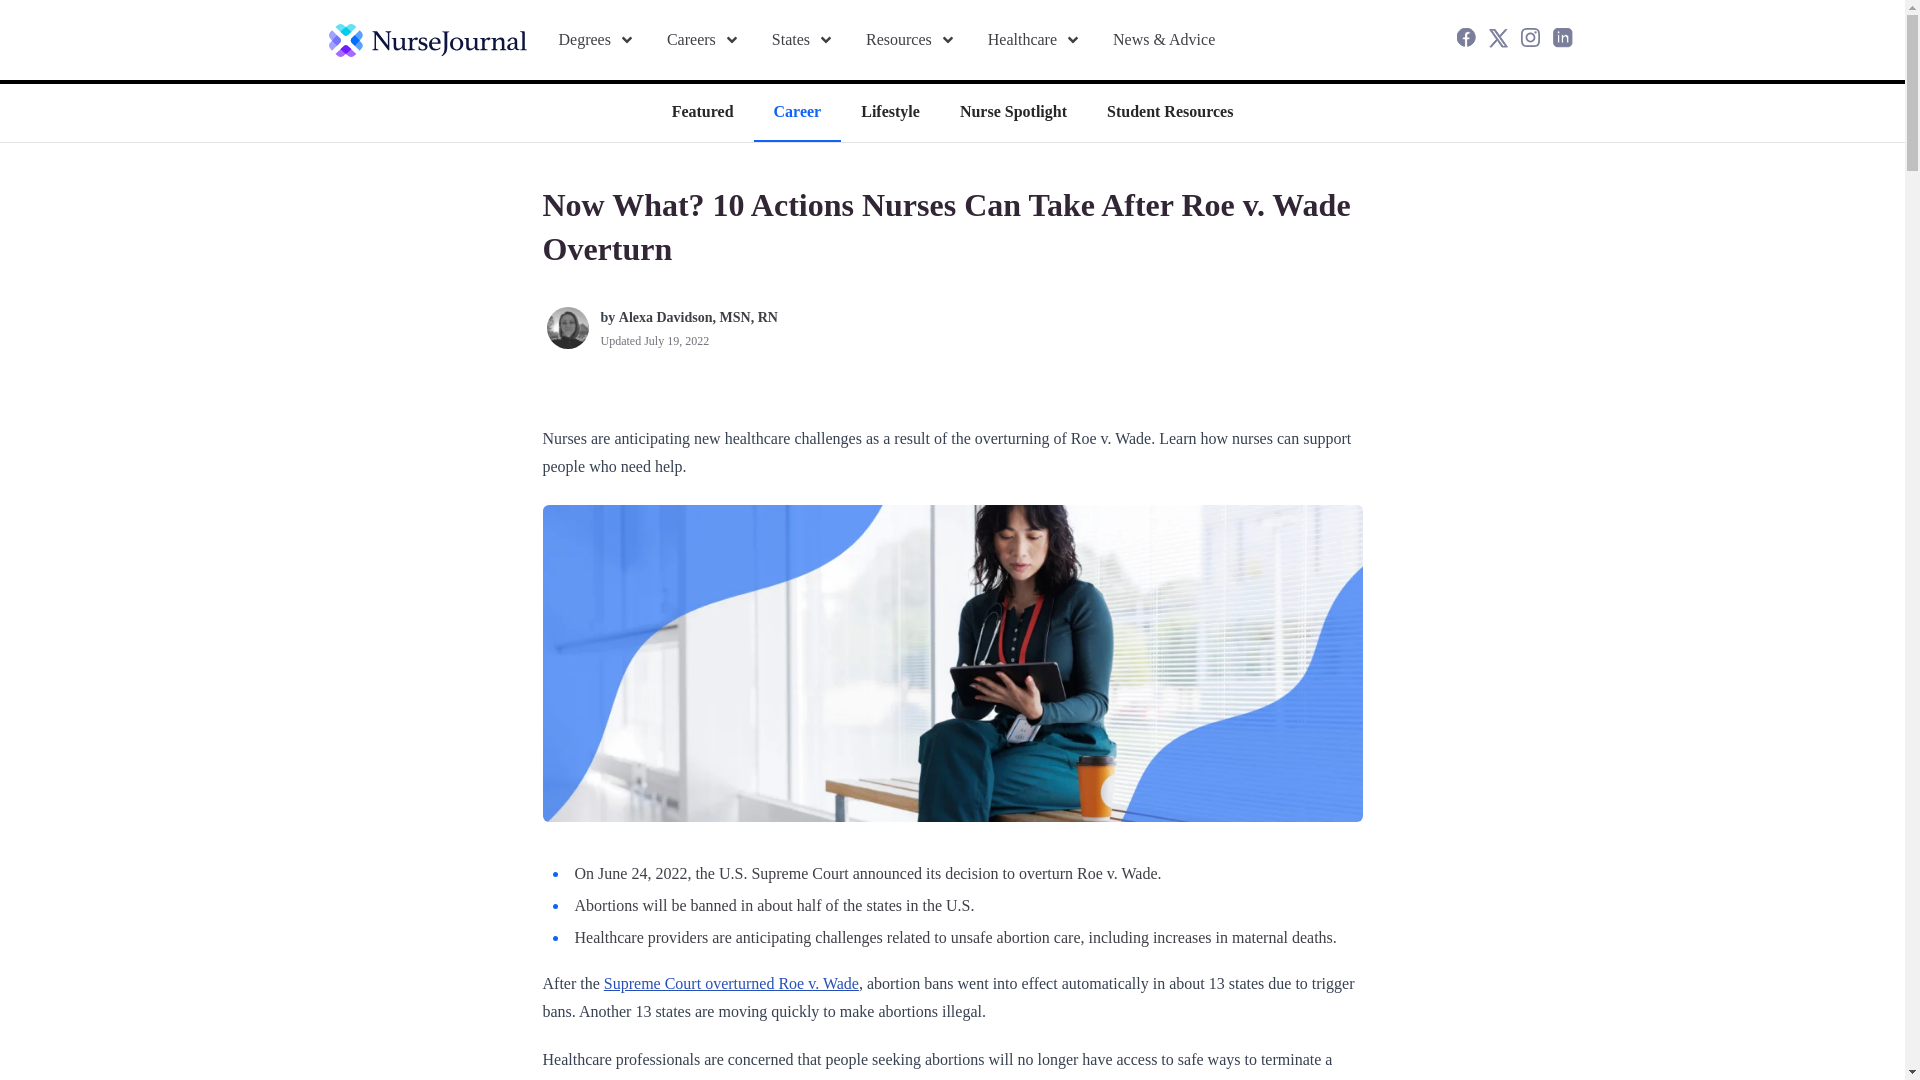  I want to click on Careers, so click(702, 40).